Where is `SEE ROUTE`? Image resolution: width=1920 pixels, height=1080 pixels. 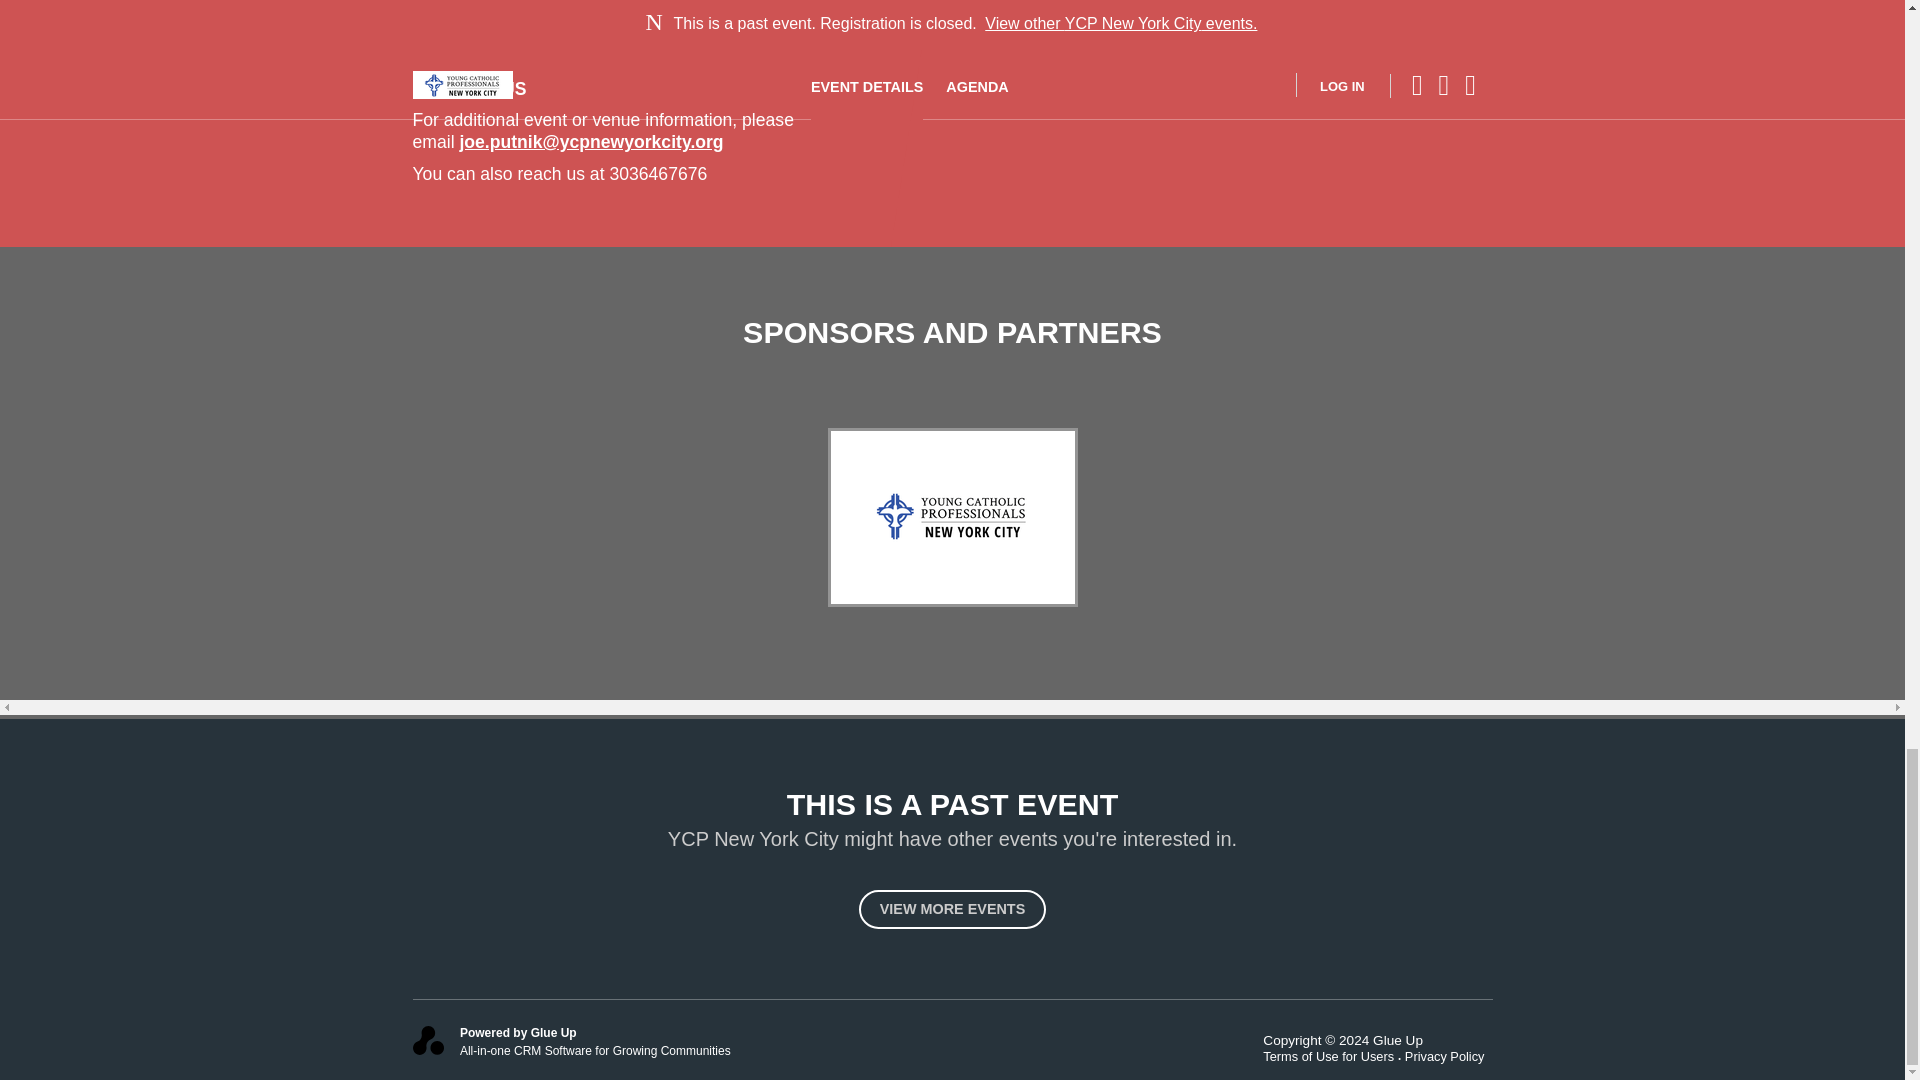 SEE ROUTE is located at coordinates (472, 17).